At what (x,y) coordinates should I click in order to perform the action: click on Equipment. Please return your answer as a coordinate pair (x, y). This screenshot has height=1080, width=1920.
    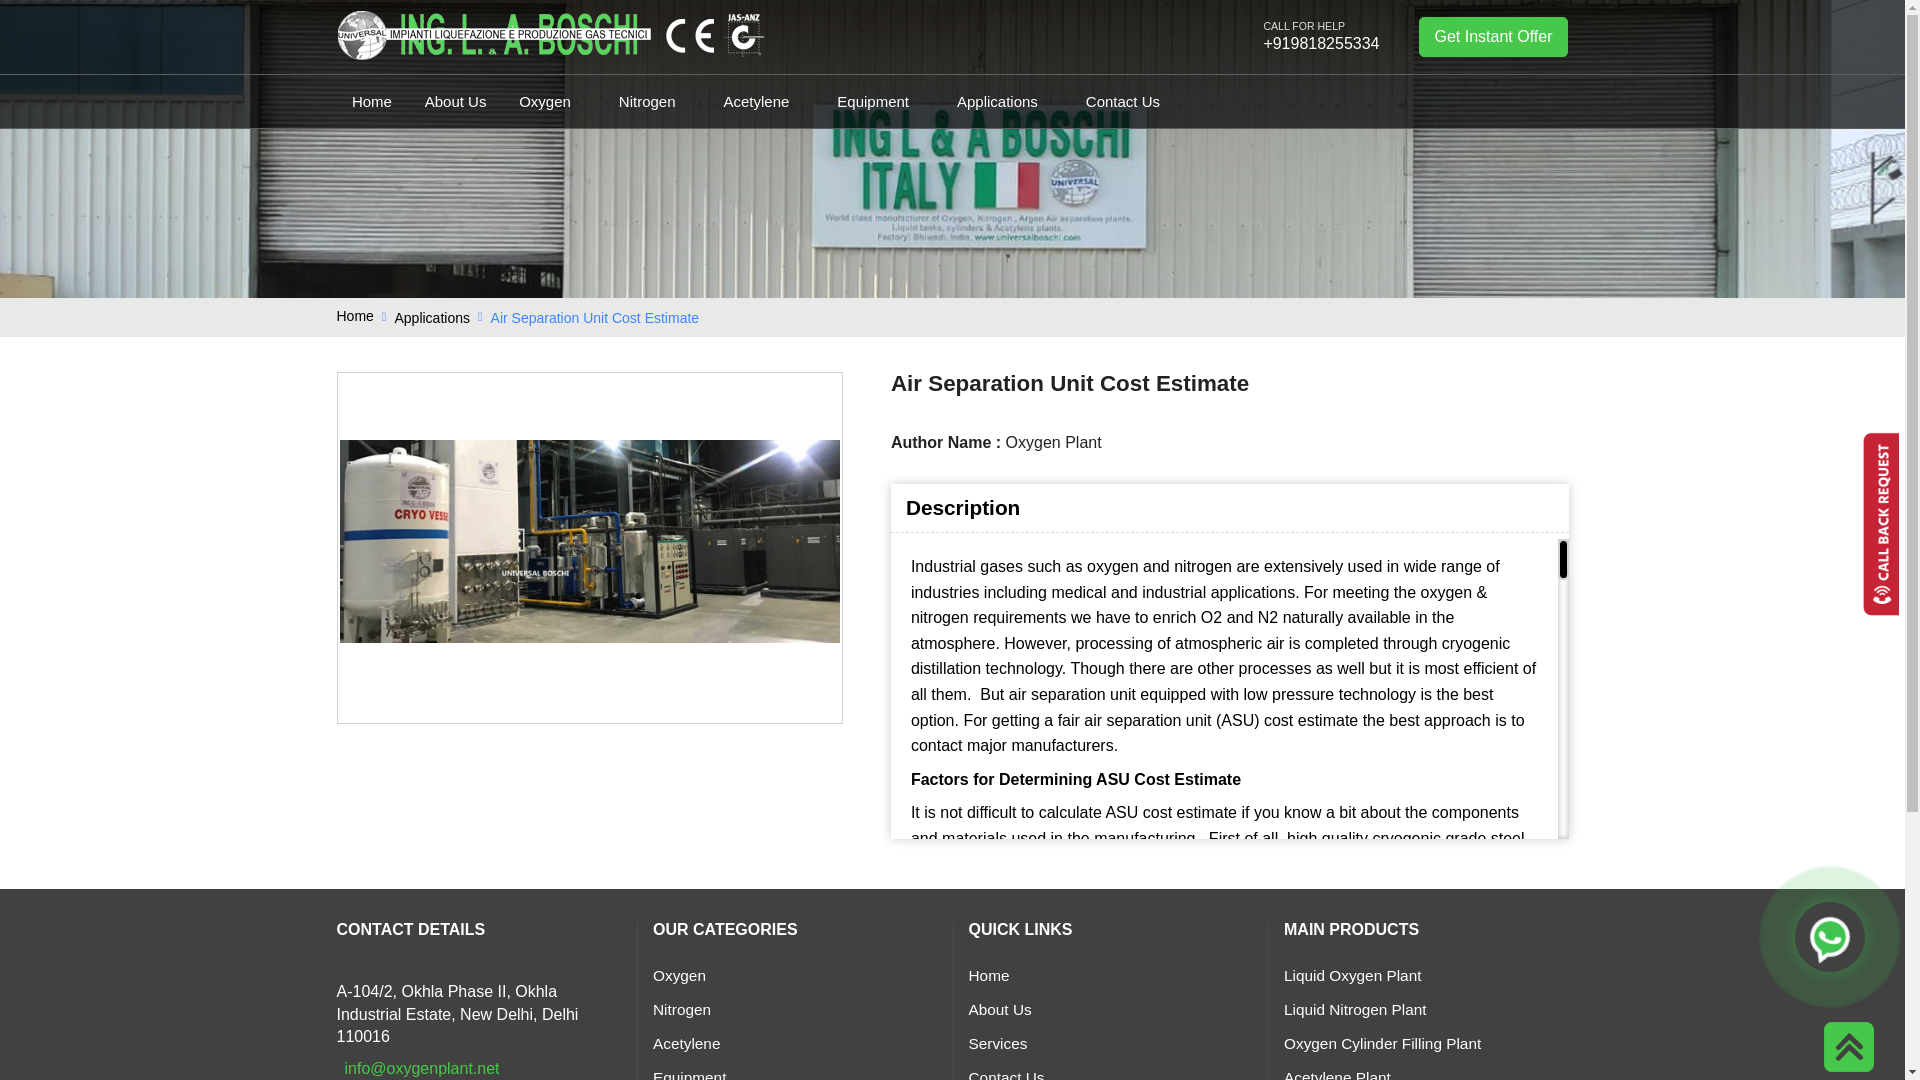
    Looking at the image, I should click on (880, 102).